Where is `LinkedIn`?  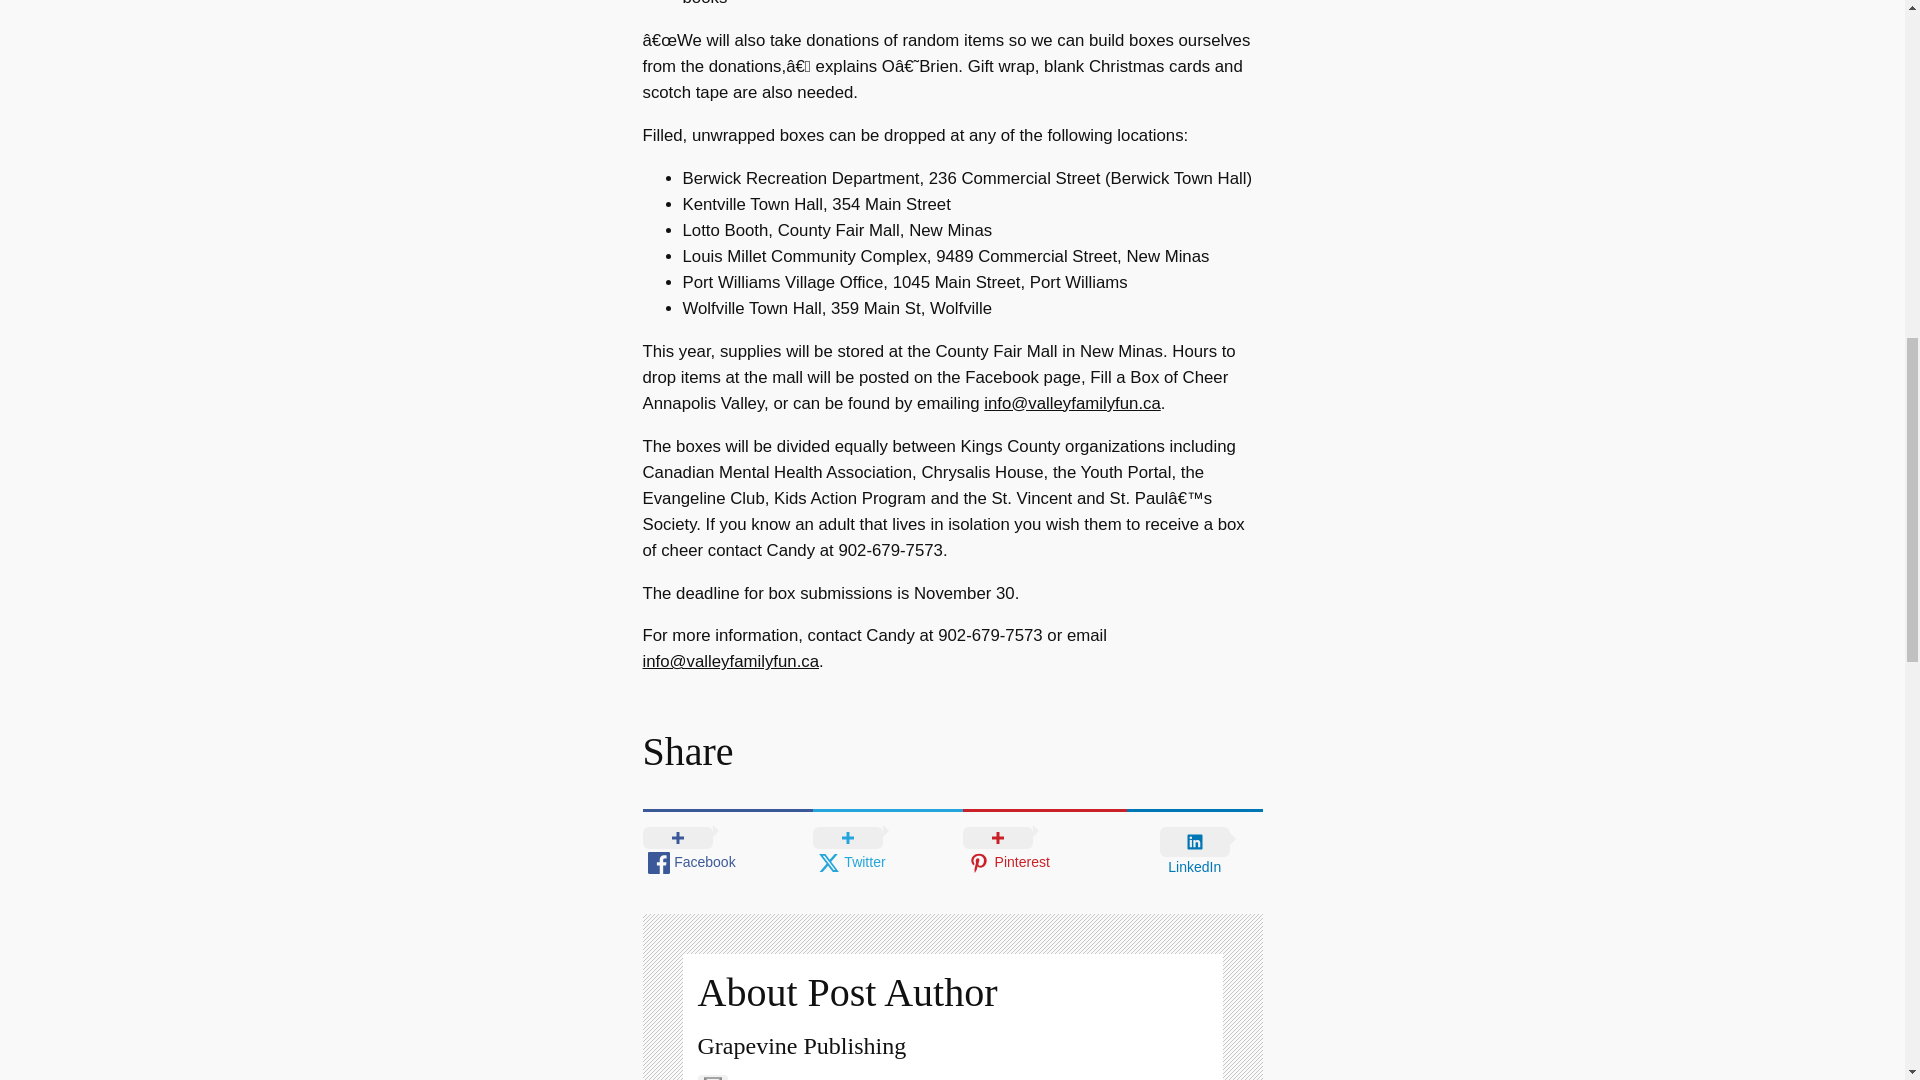
LinkedIn is located at coordinates (1195, 851).